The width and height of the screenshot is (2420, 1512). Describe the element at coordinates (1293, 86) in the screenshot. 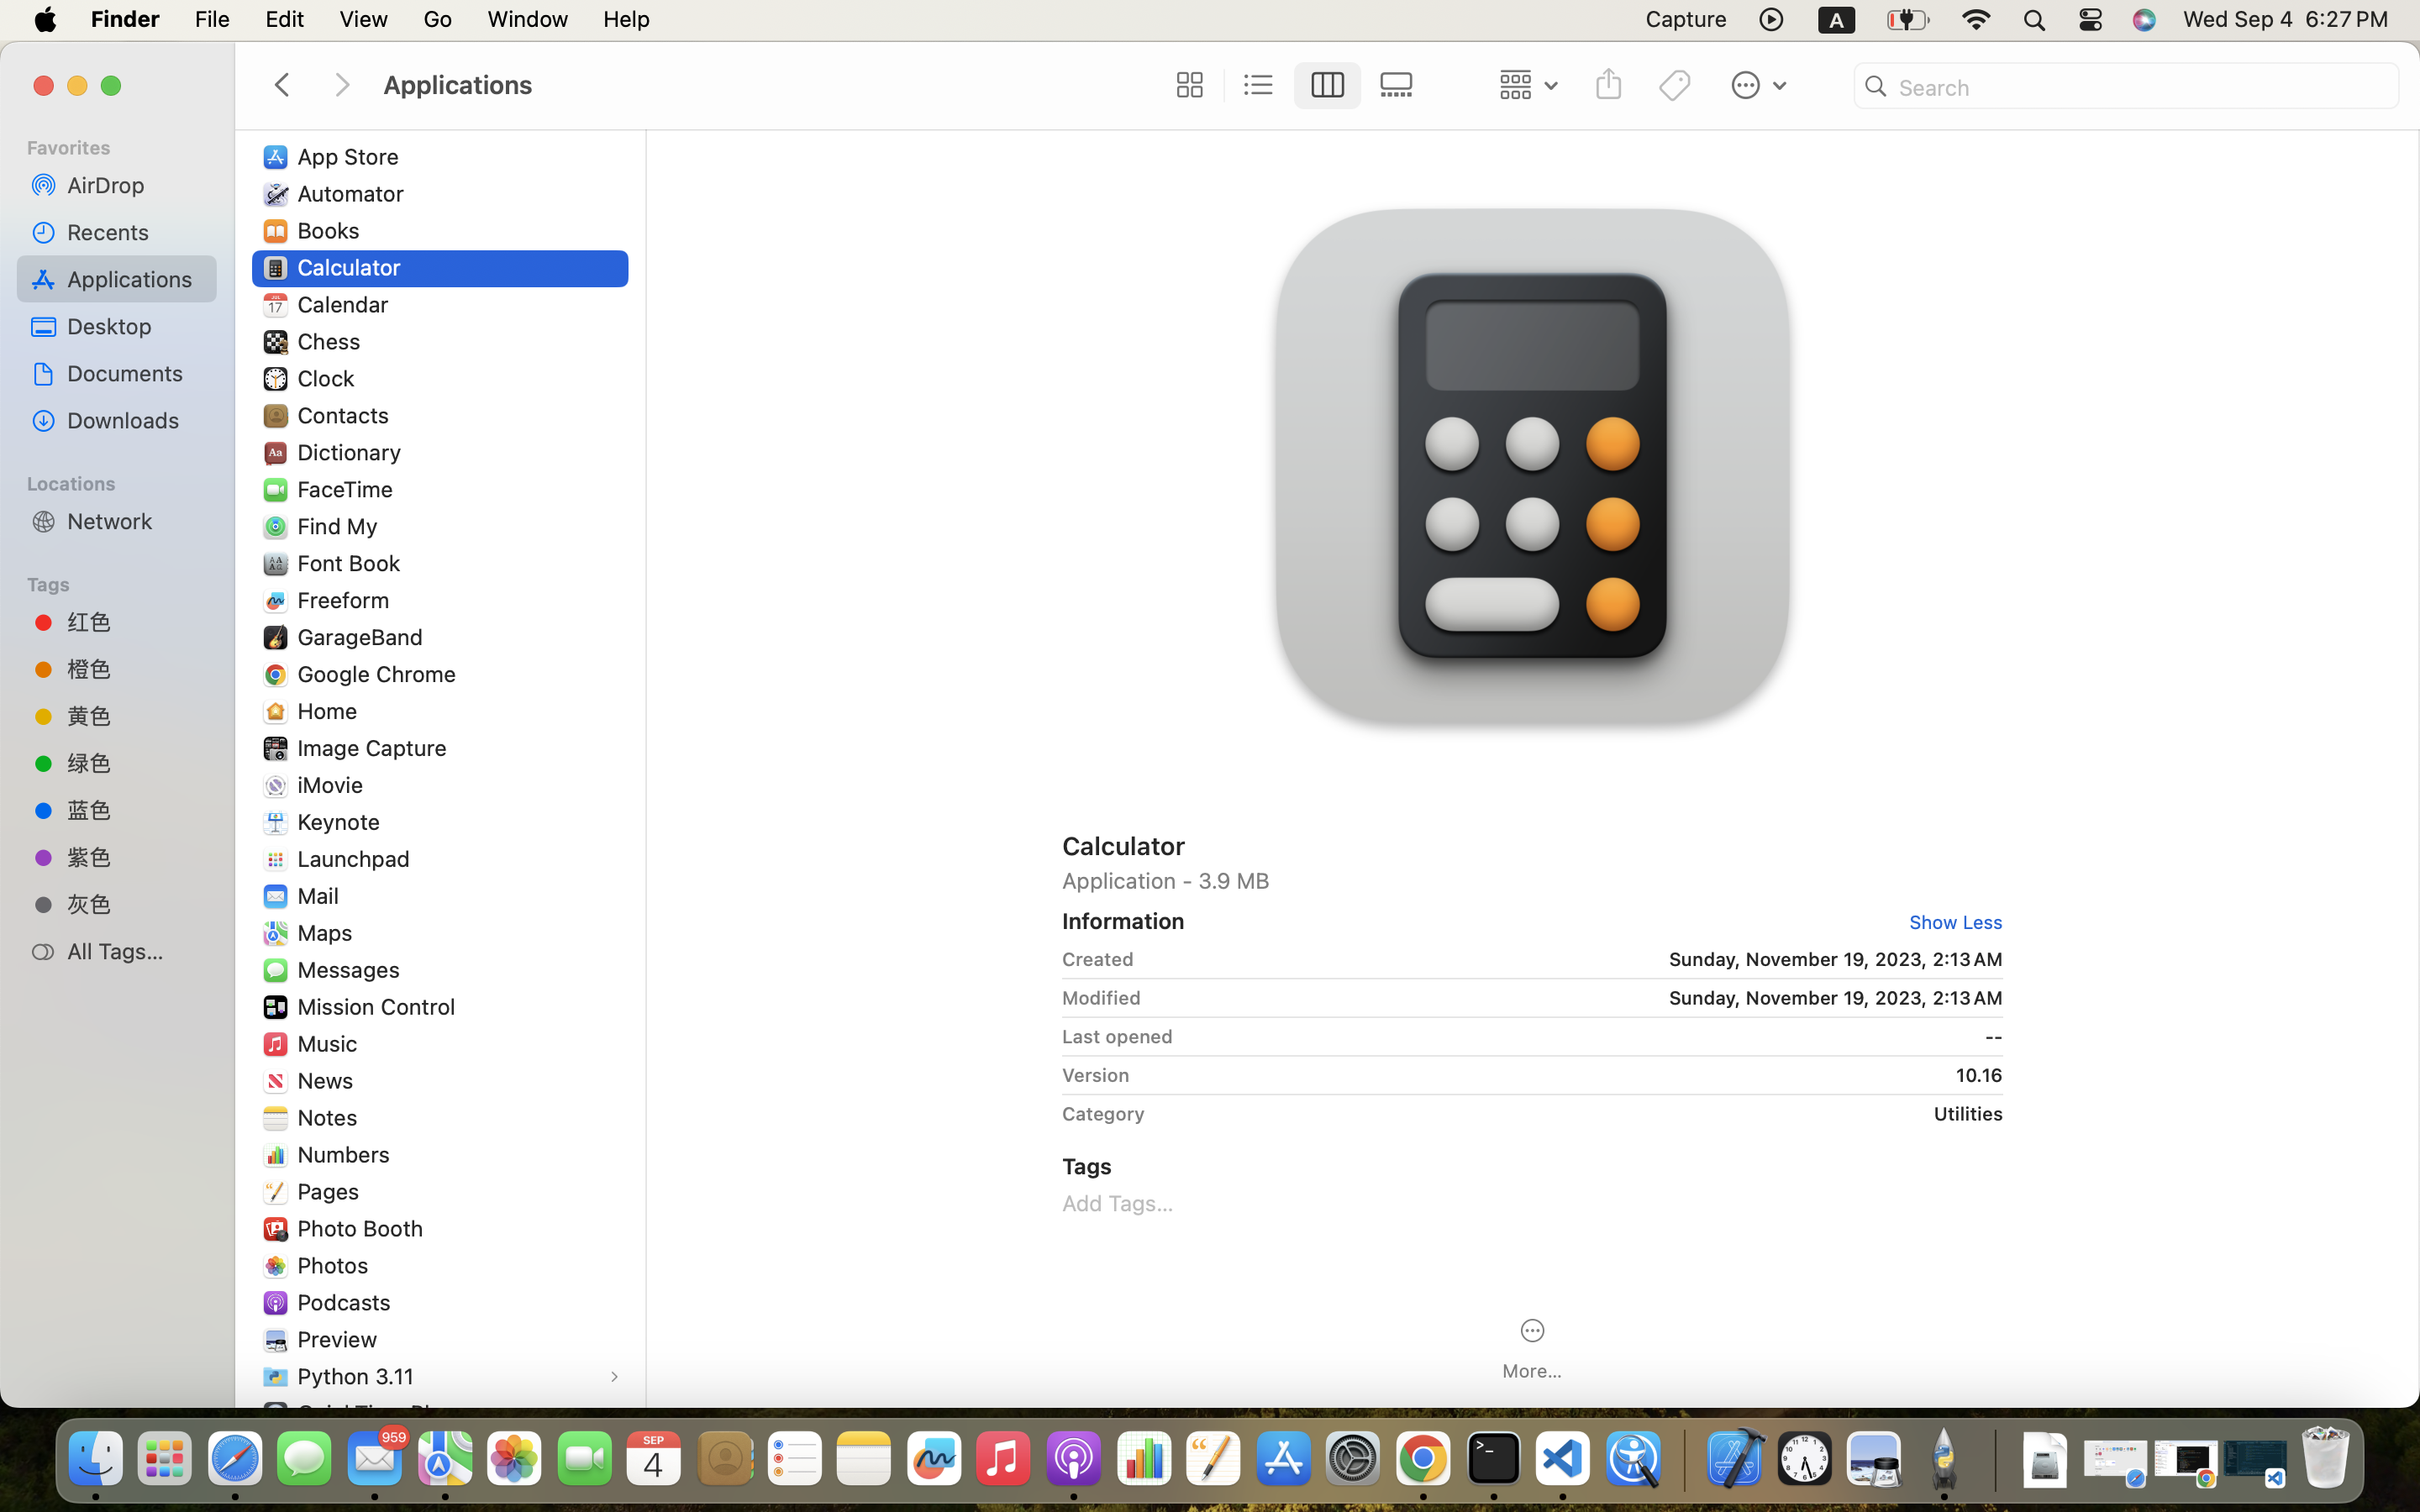

I see `<AXUIElement 0x141e8d910> {pid=510}` at that location.